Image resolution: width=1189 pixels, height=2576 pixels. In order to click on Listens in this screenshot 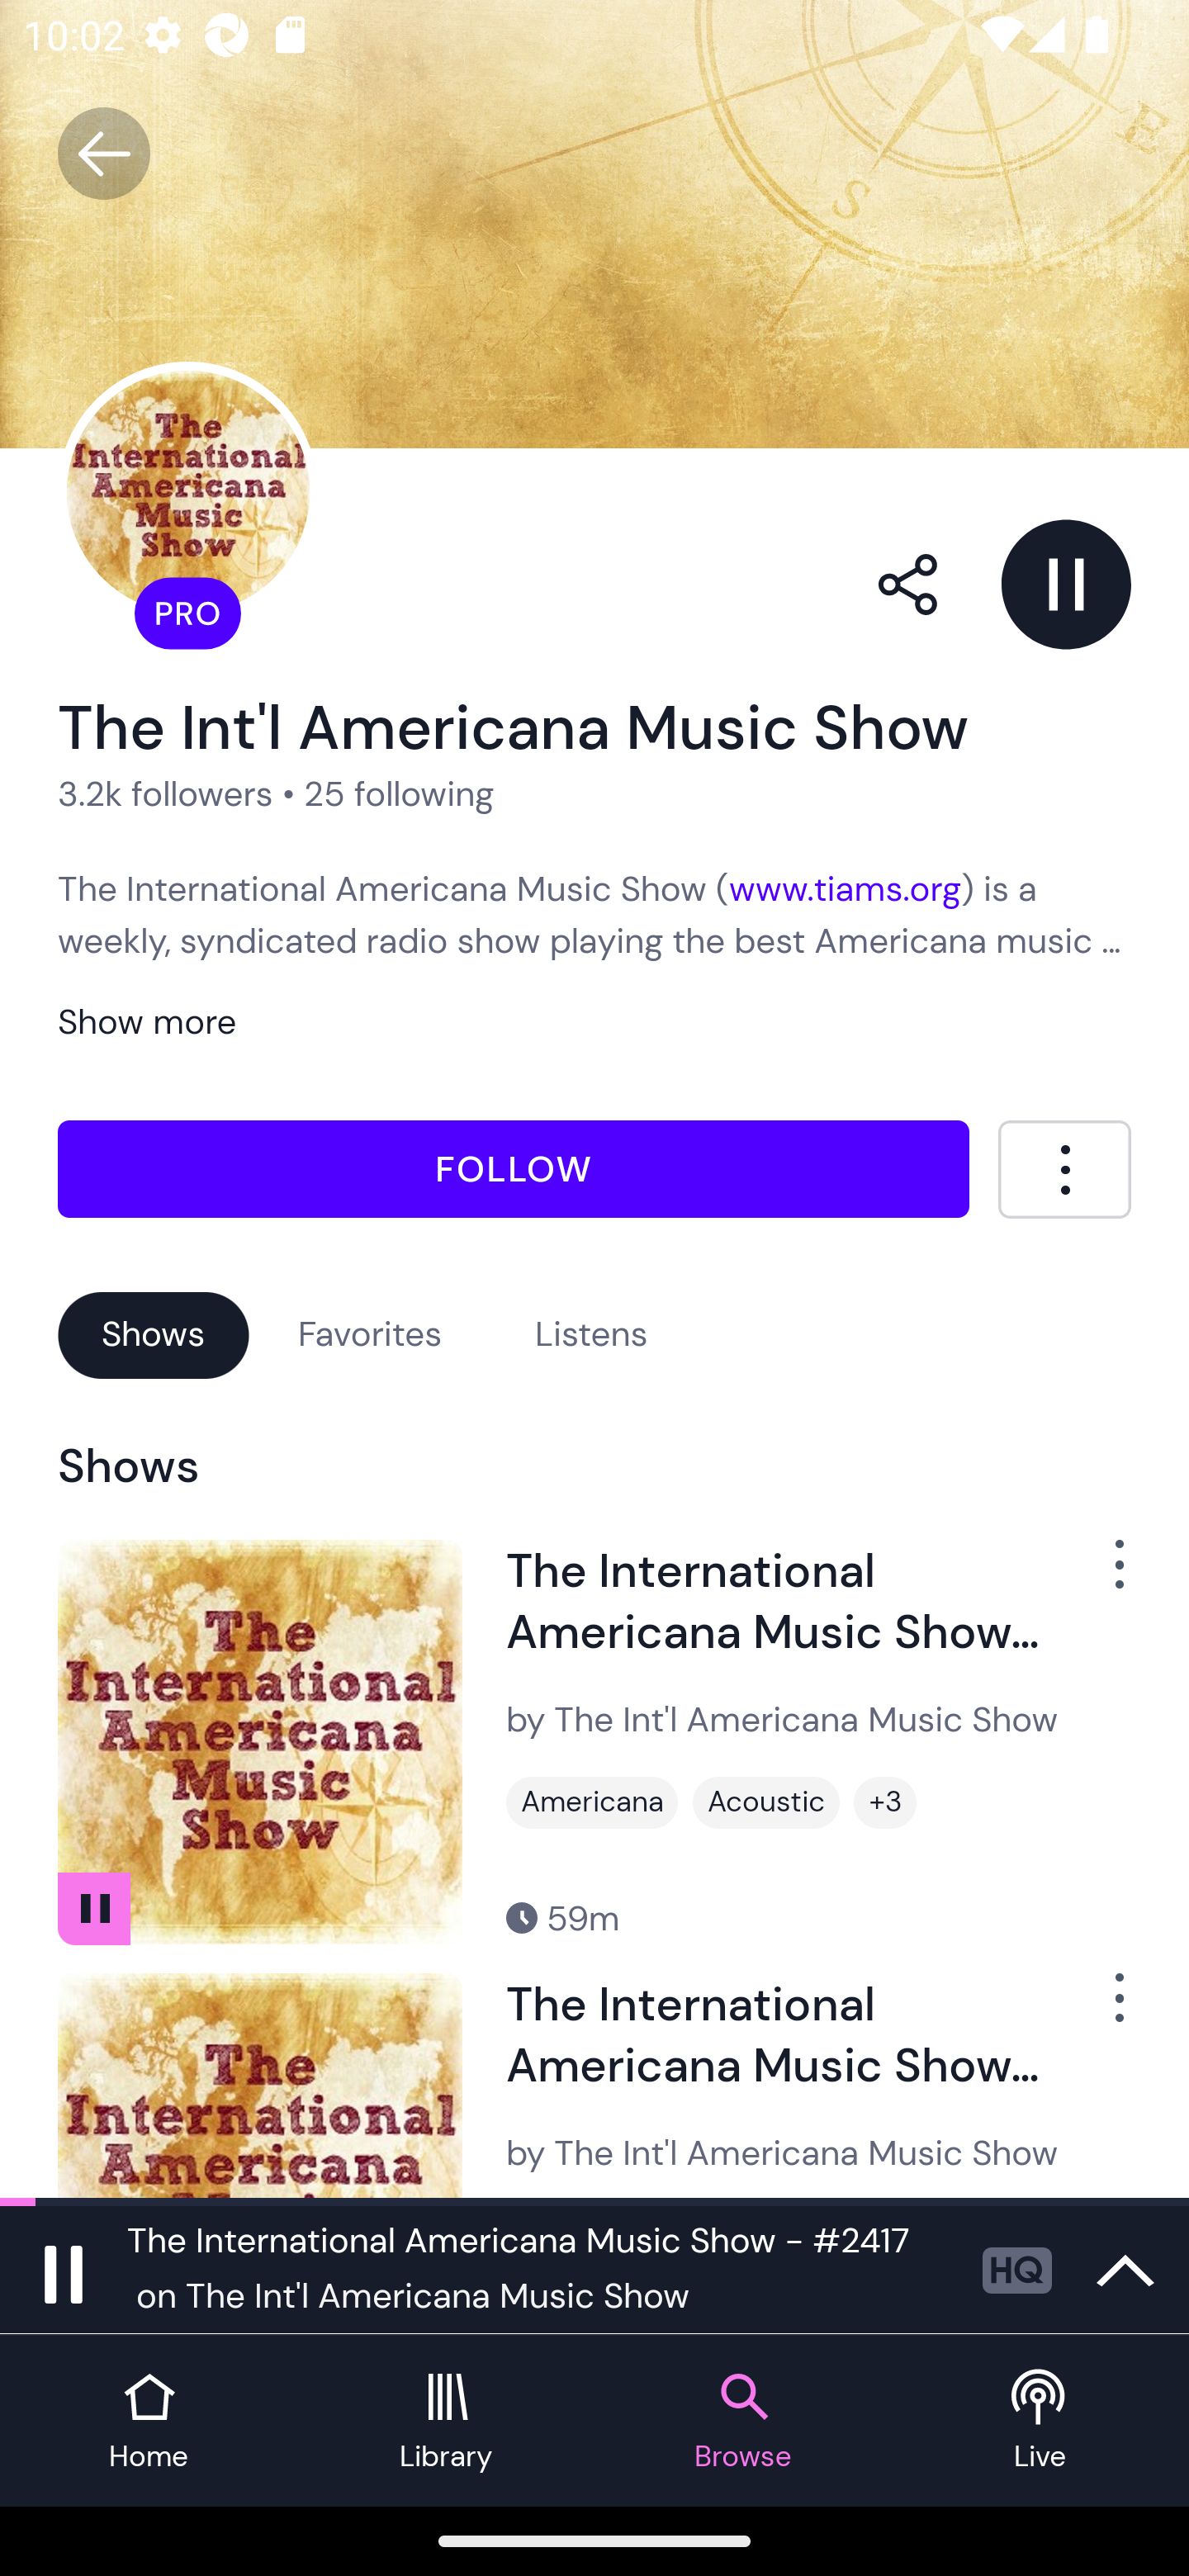, I will do `click(591, 1334)`.